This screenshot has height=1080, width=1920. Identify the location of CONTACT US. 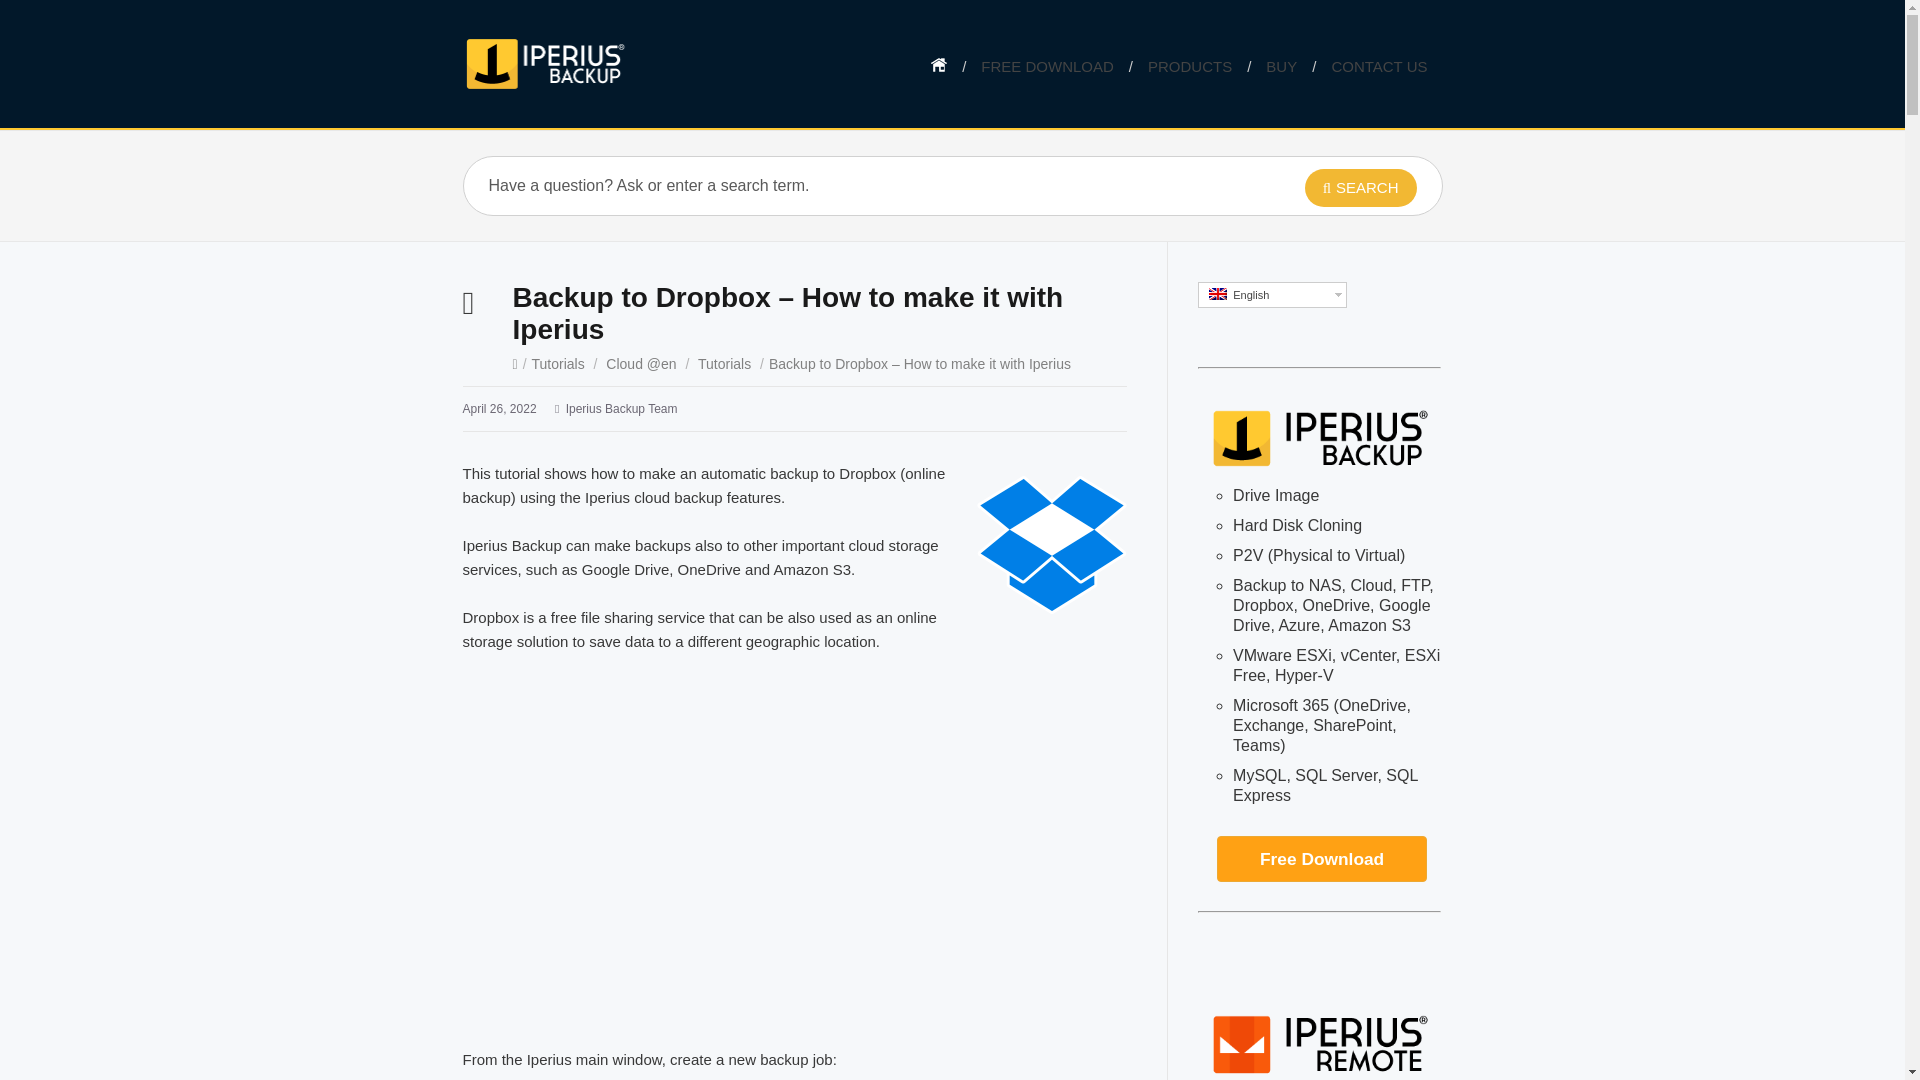
(1378, 66).